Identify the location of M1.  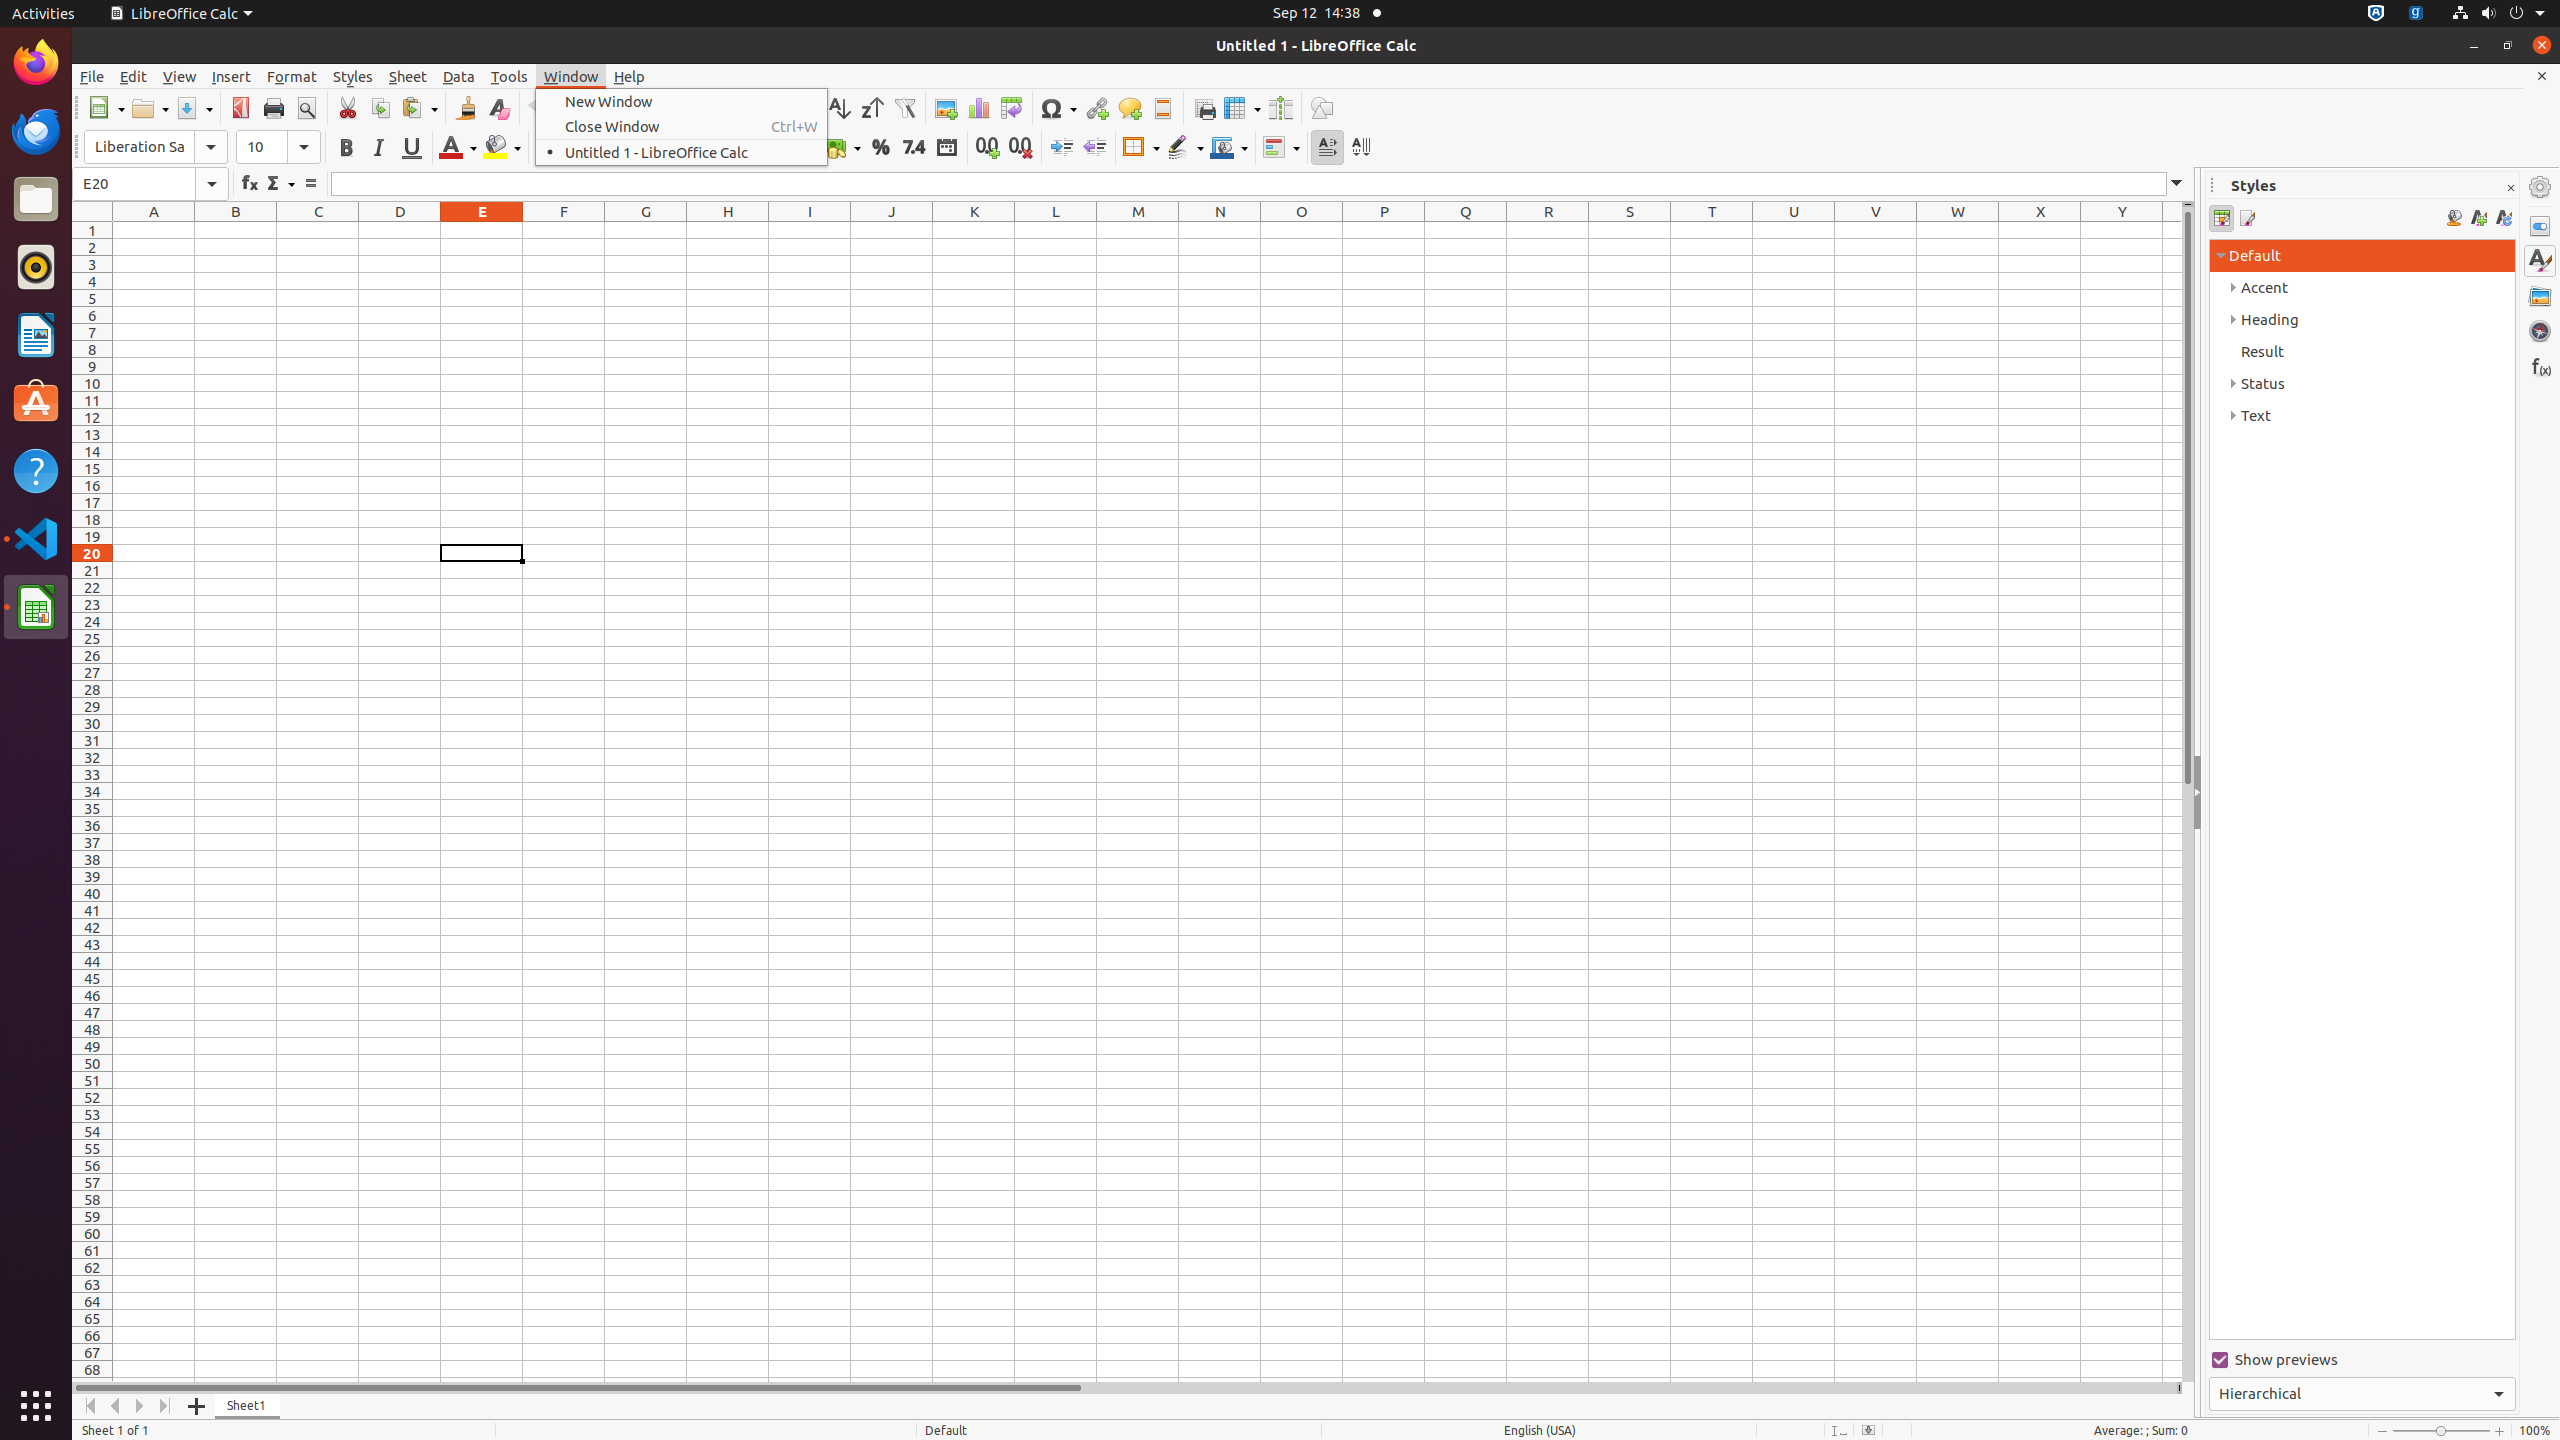
(1138, 230).